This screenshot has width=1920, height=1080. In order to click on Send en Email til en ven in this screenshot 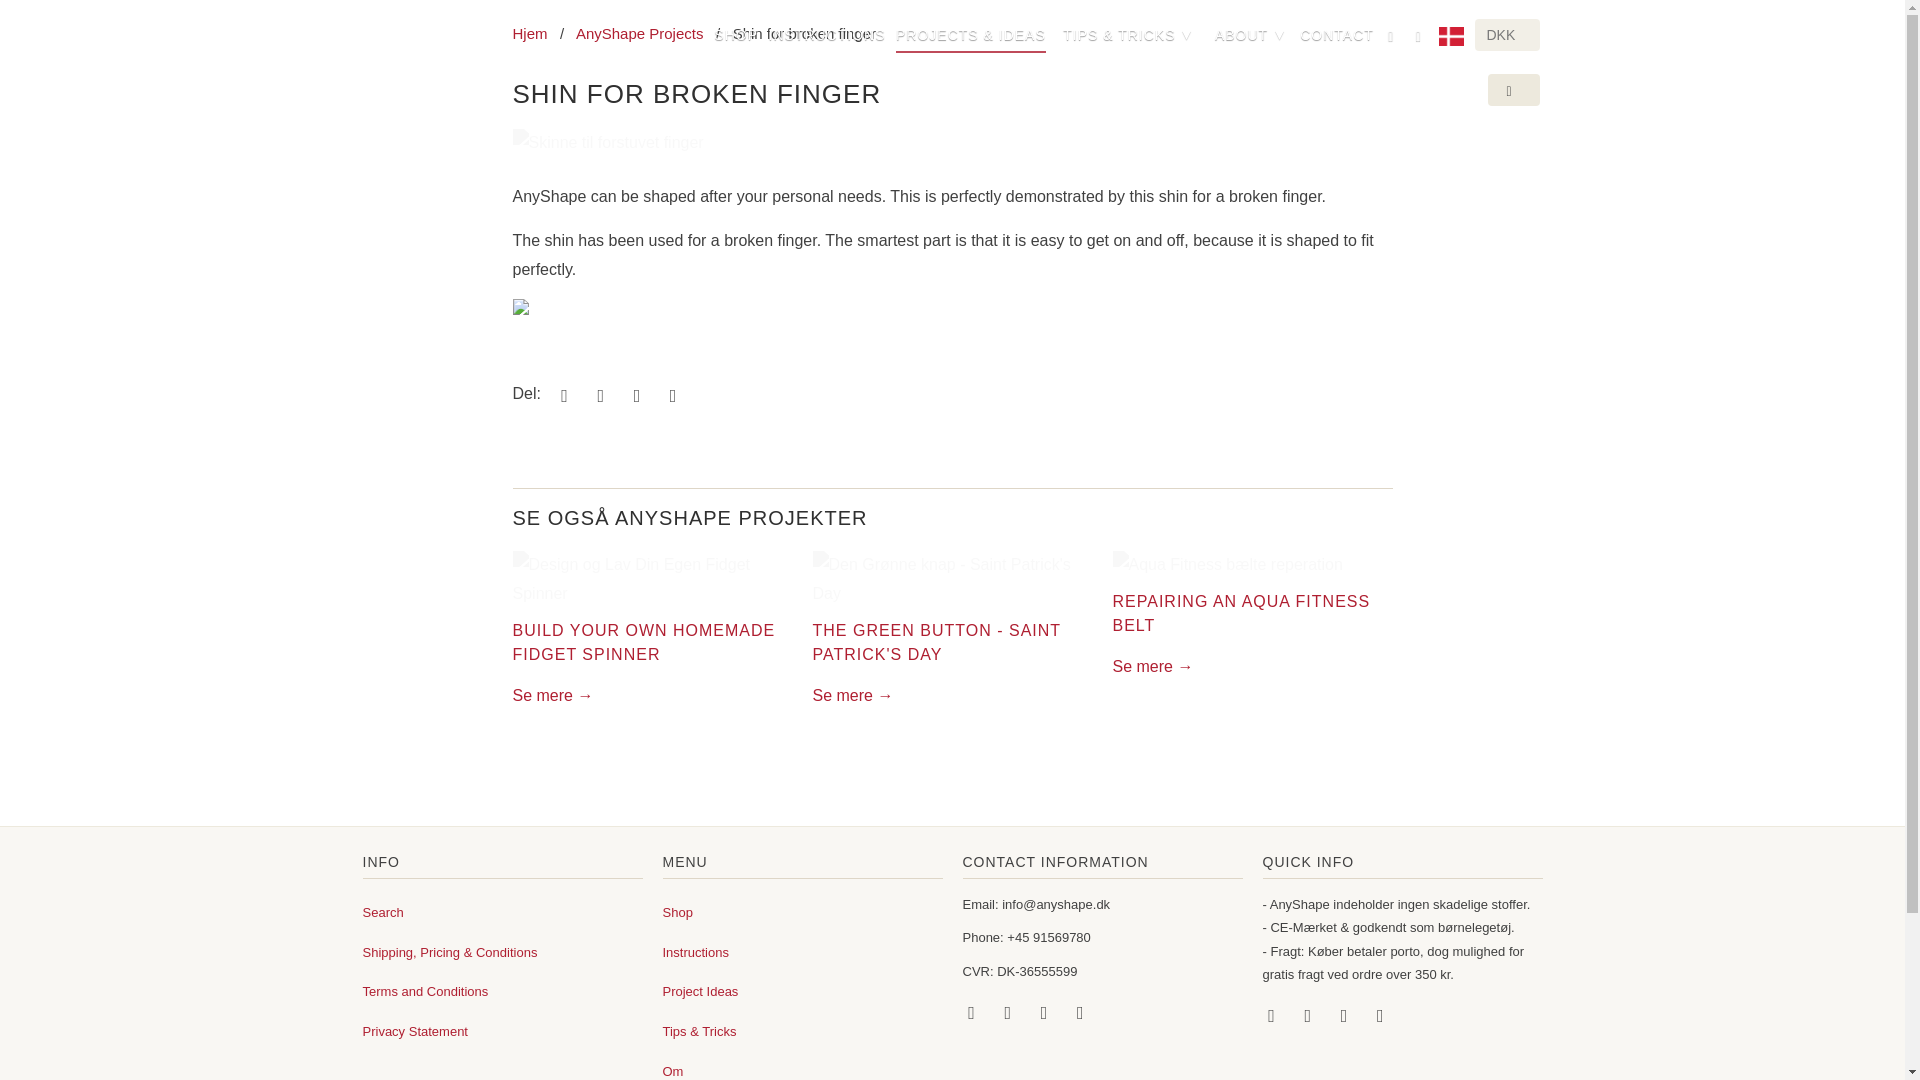, I will do `click(670, 394)`.